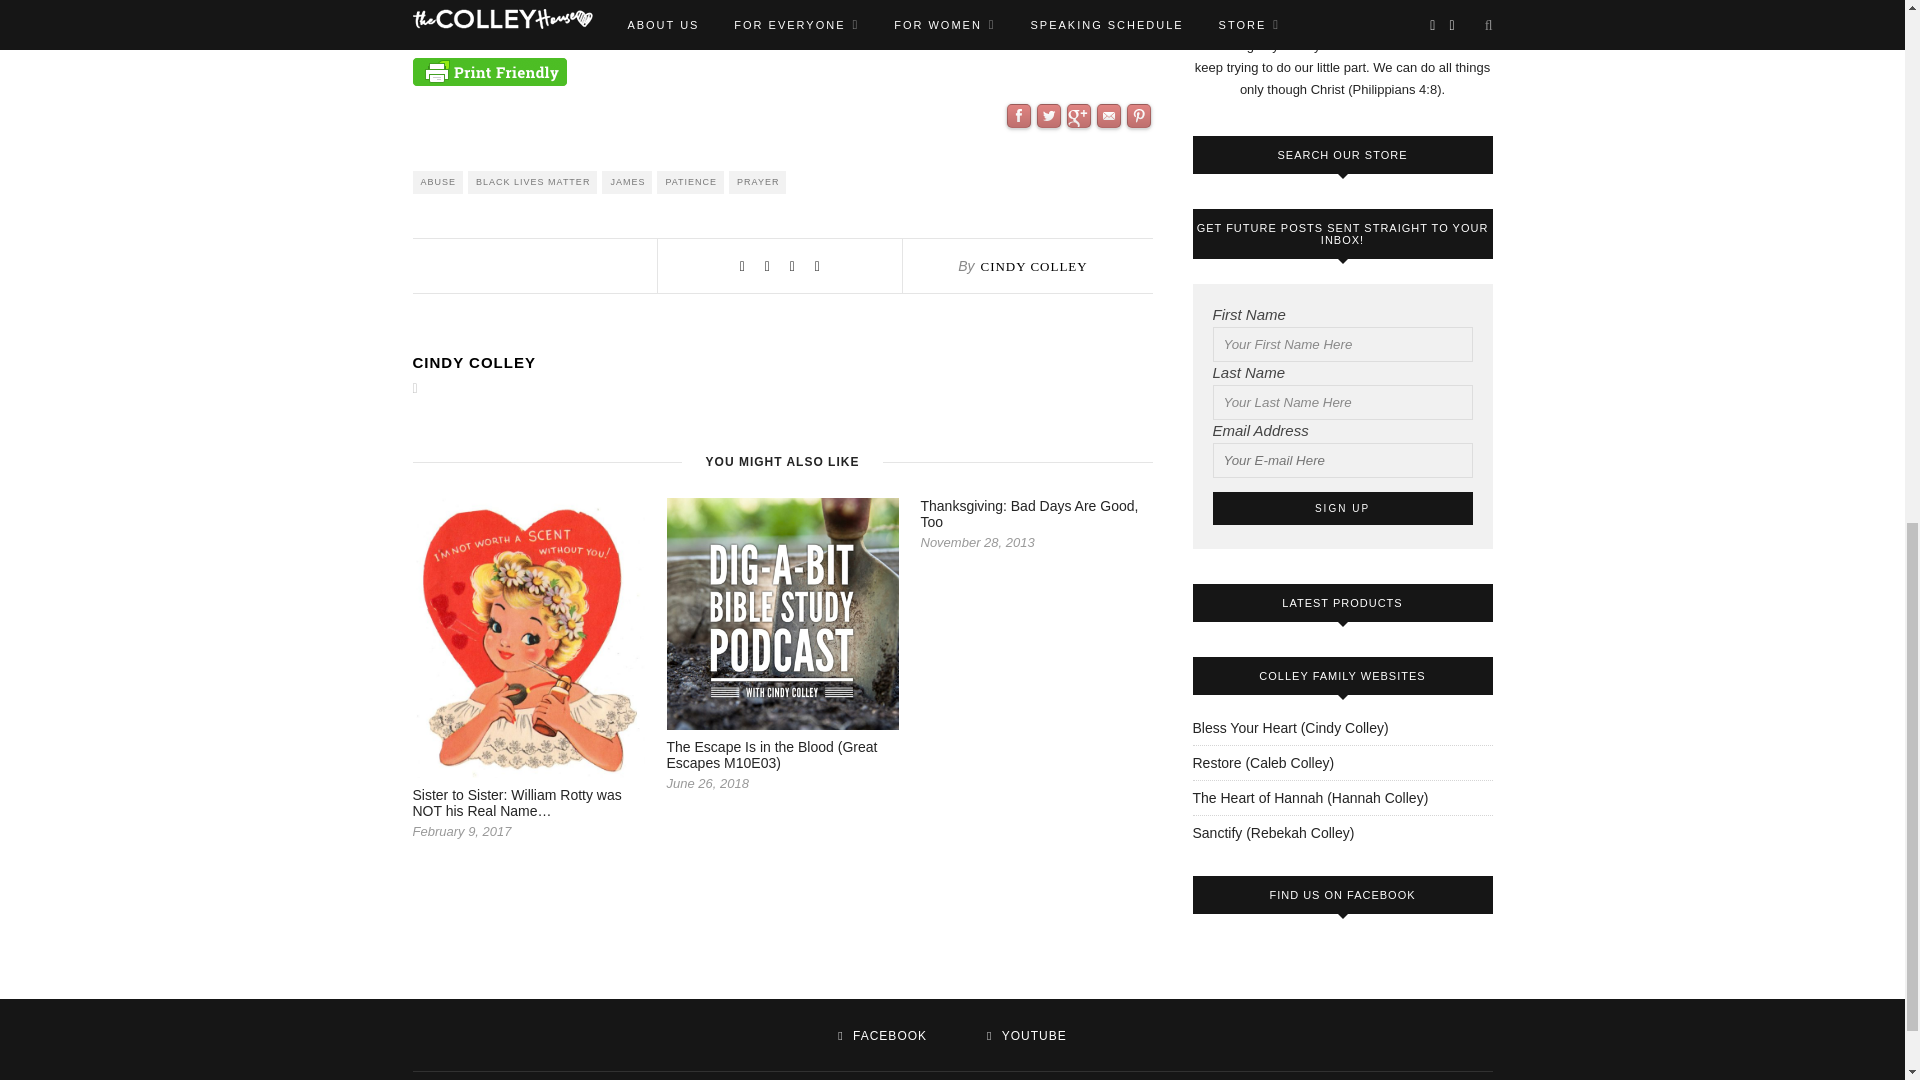 The image size is (1920, 1080). I want to click on Sign up, so click(1342, 508).